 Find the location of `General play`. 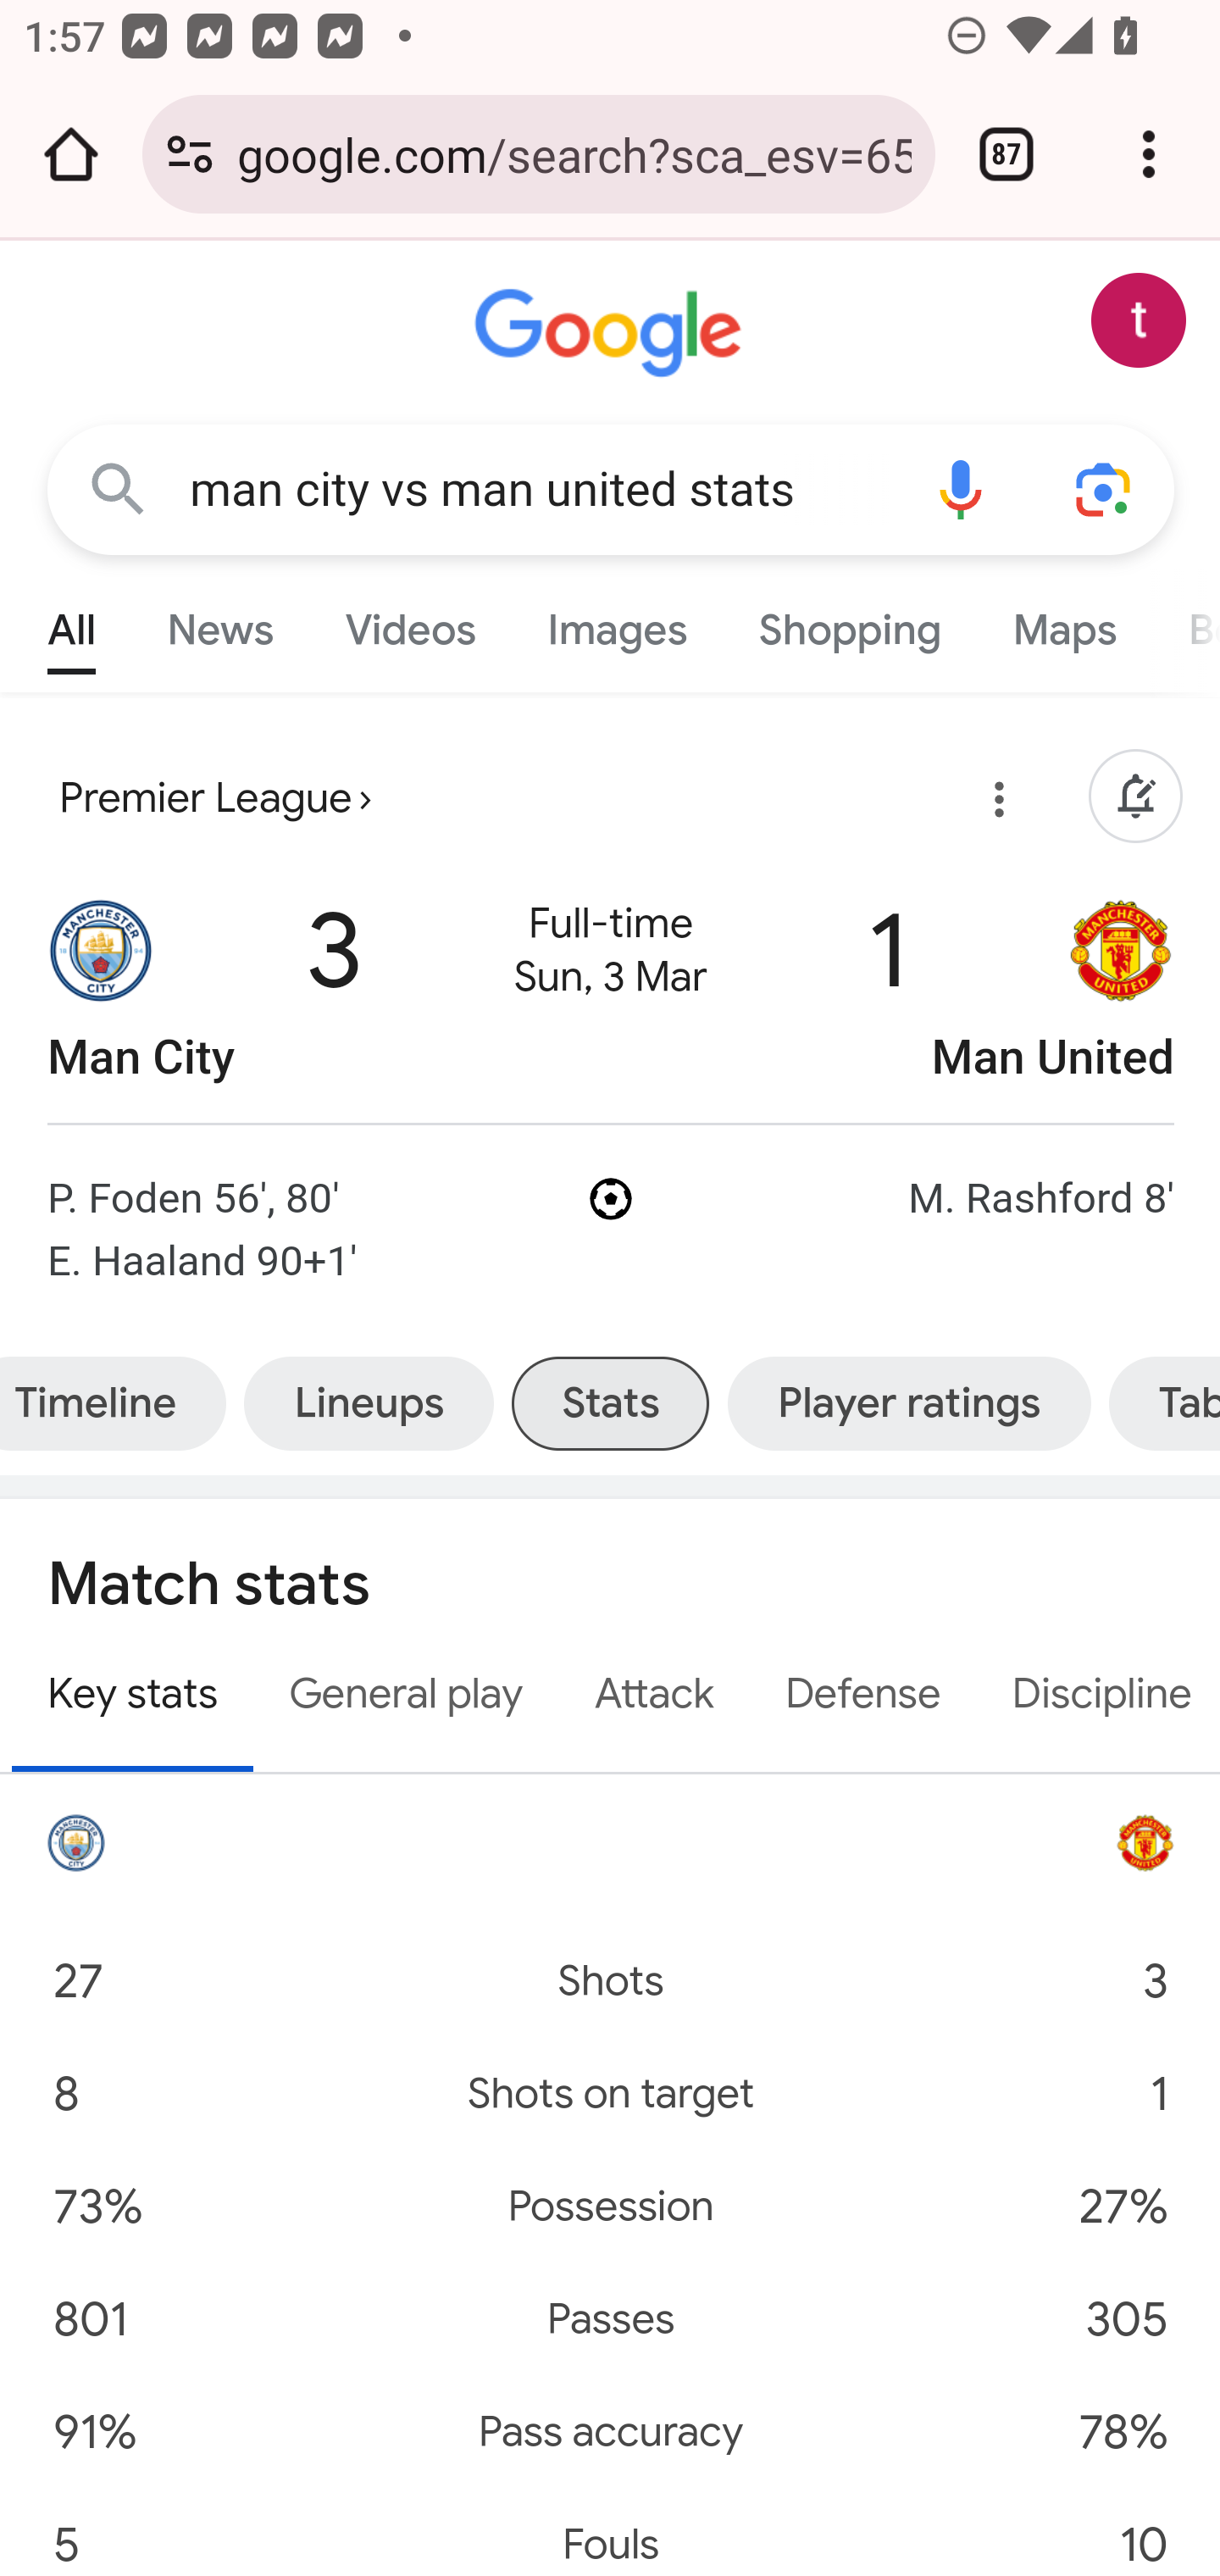

General play is located at coordinates (405, 1695).